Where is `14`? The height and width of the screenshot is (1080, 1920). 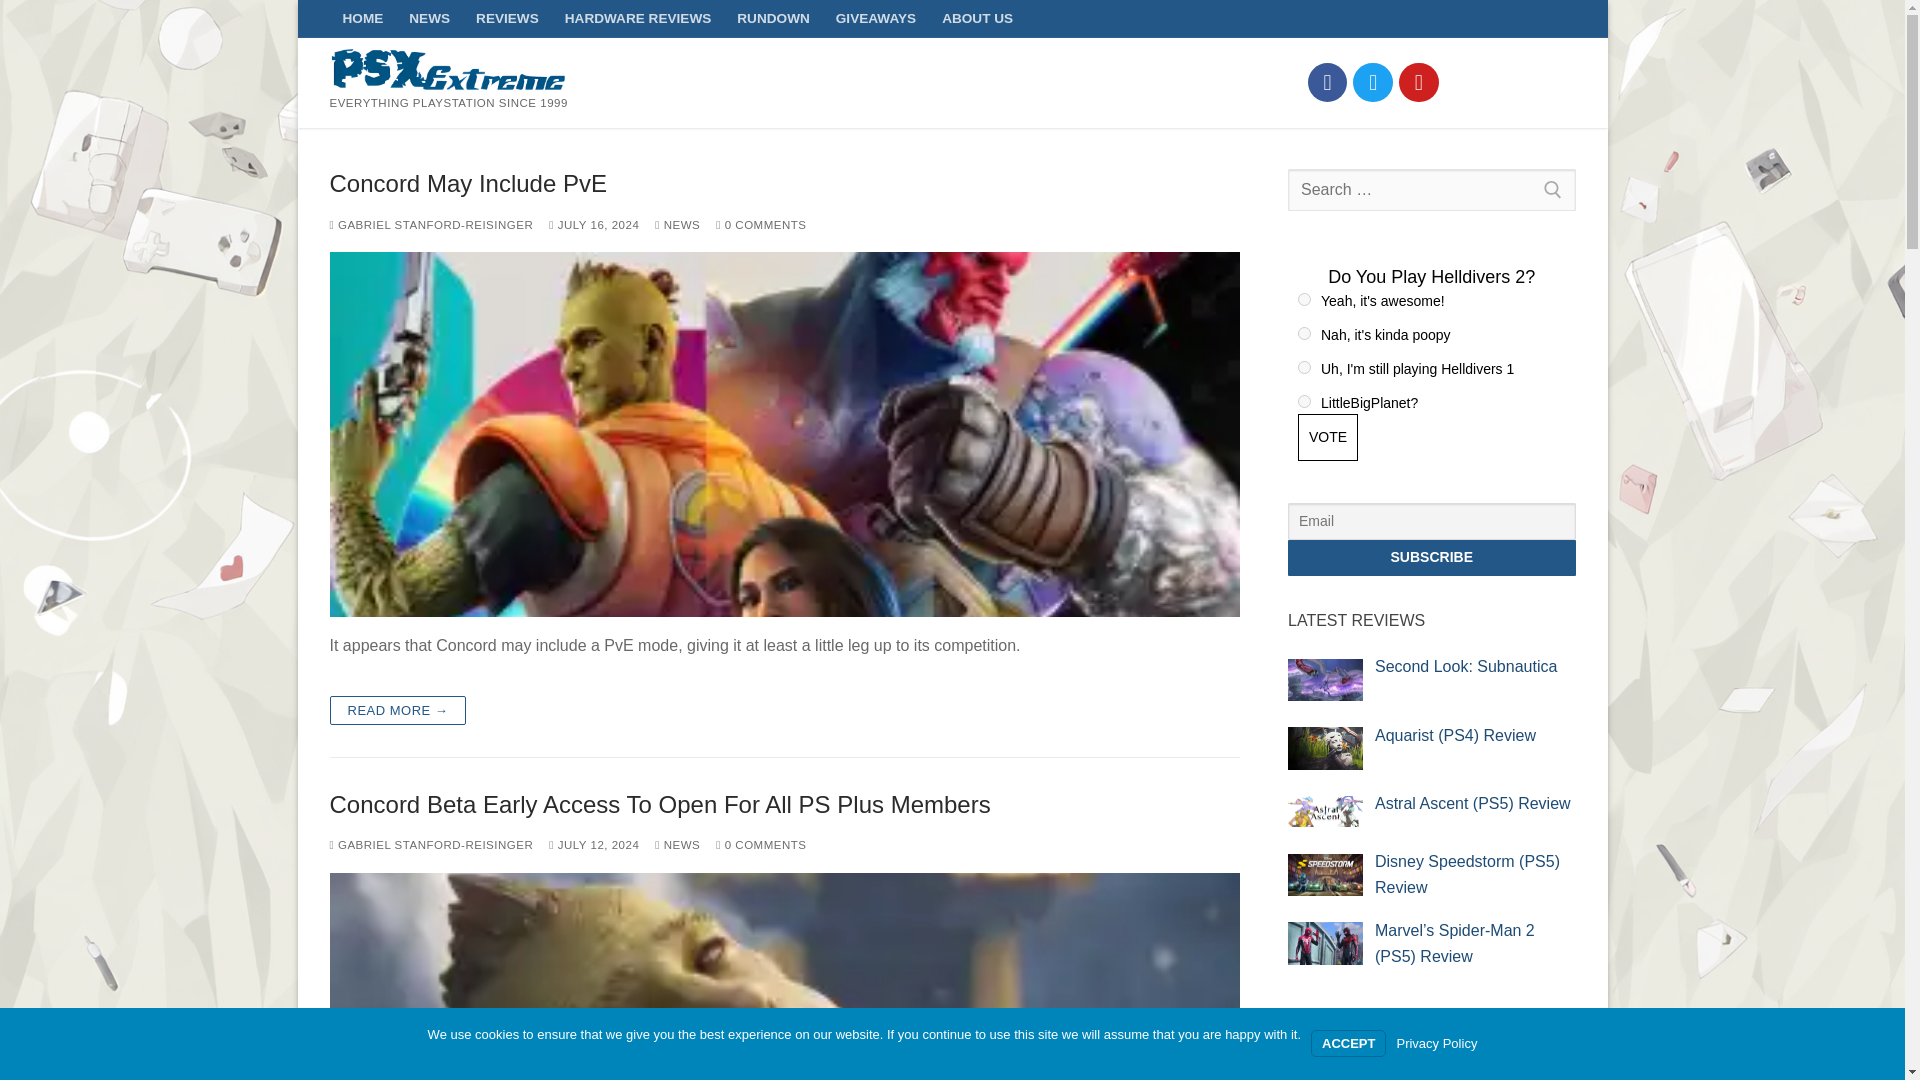
14 is located at coordinates (1304, 298).